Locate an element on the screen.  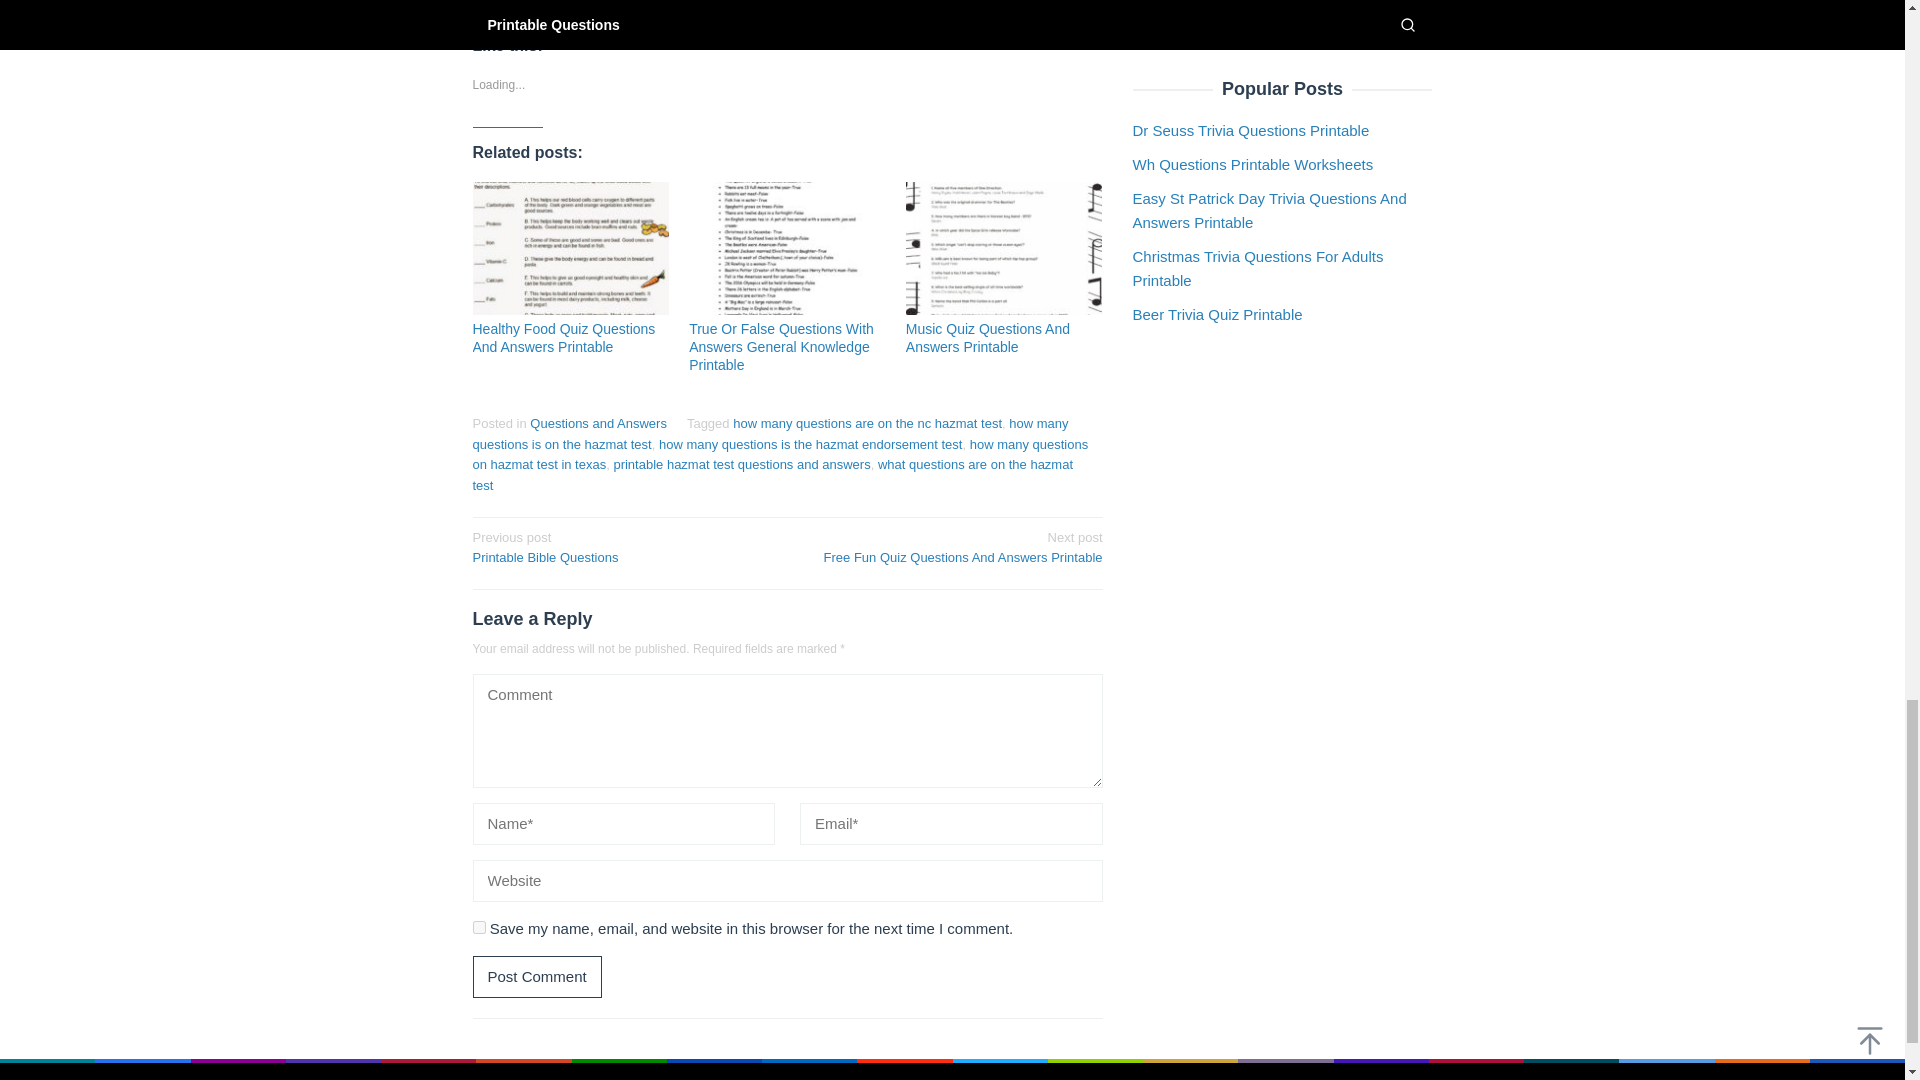
how many questions are on the nc hazmat test is located at coordinates (868, 422).